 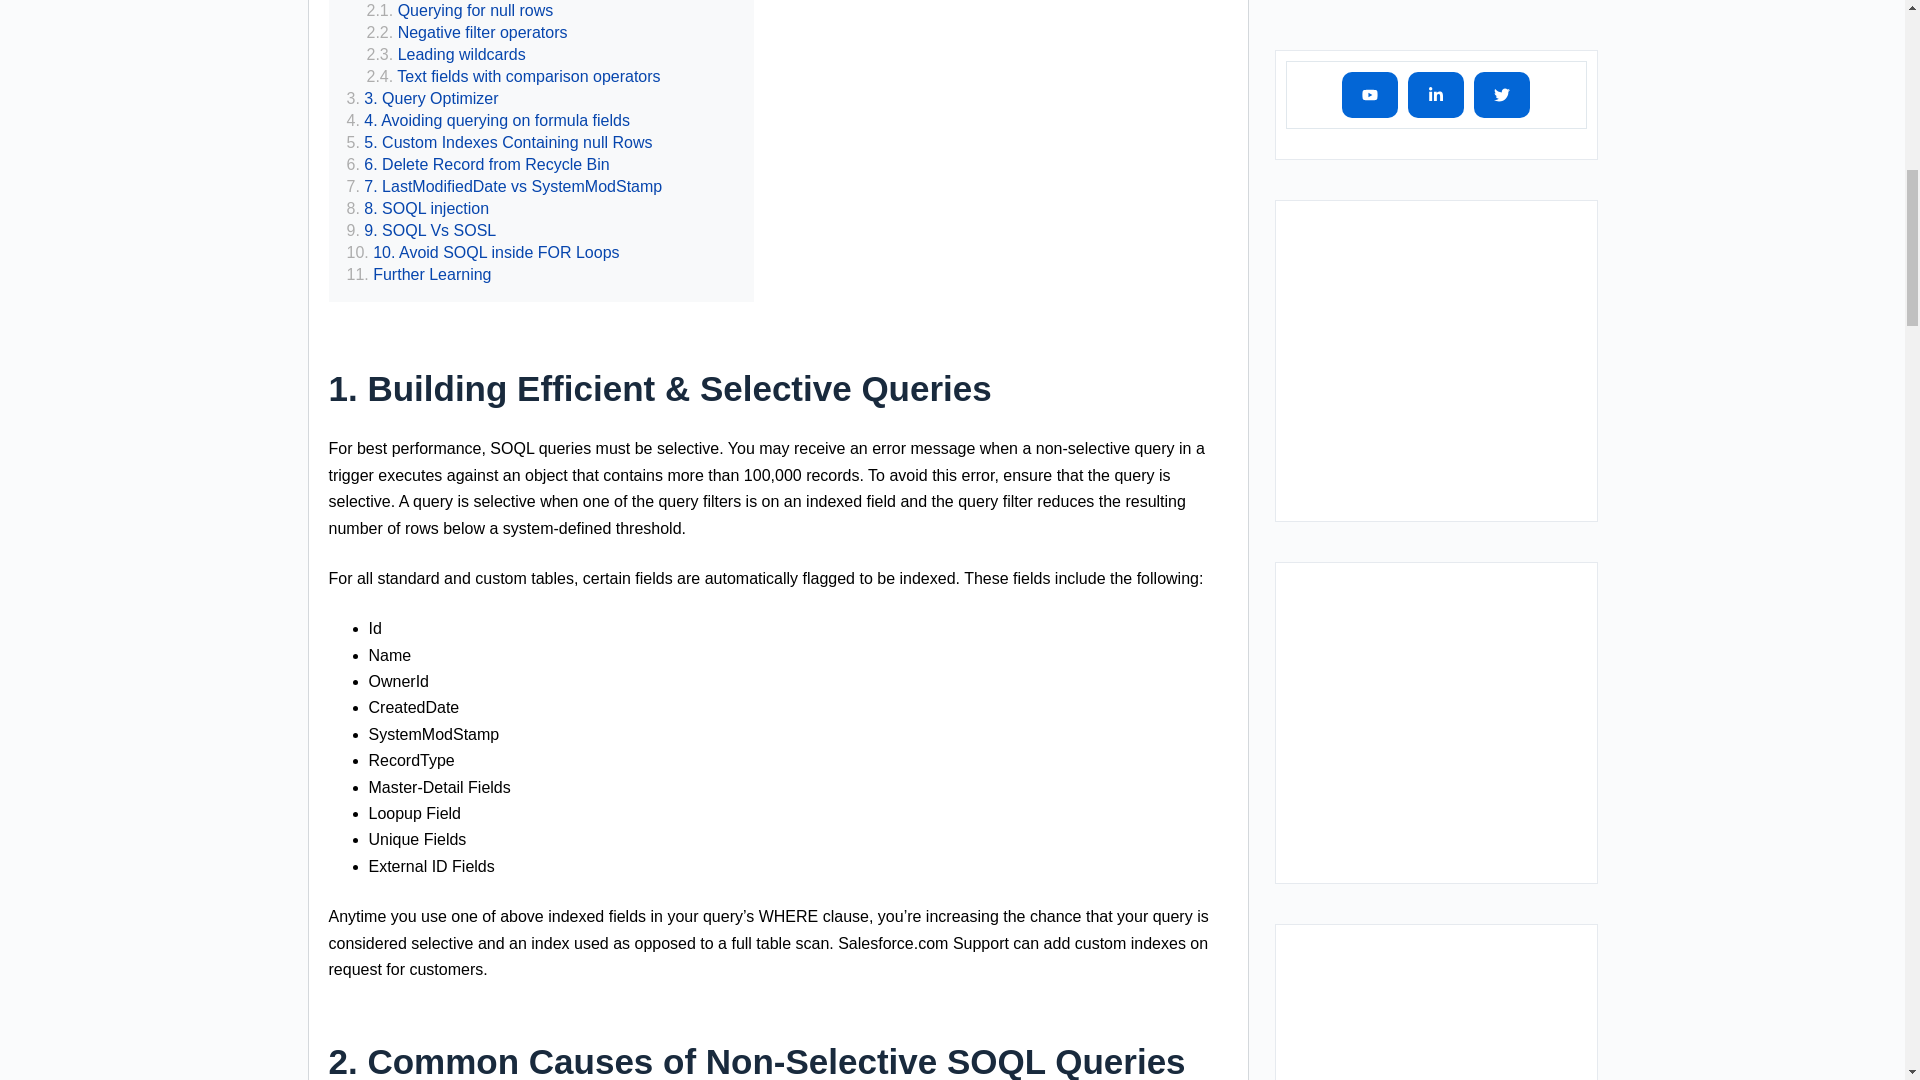 I want to click on Text fields with comparison operators, so click(x=513, y=76).